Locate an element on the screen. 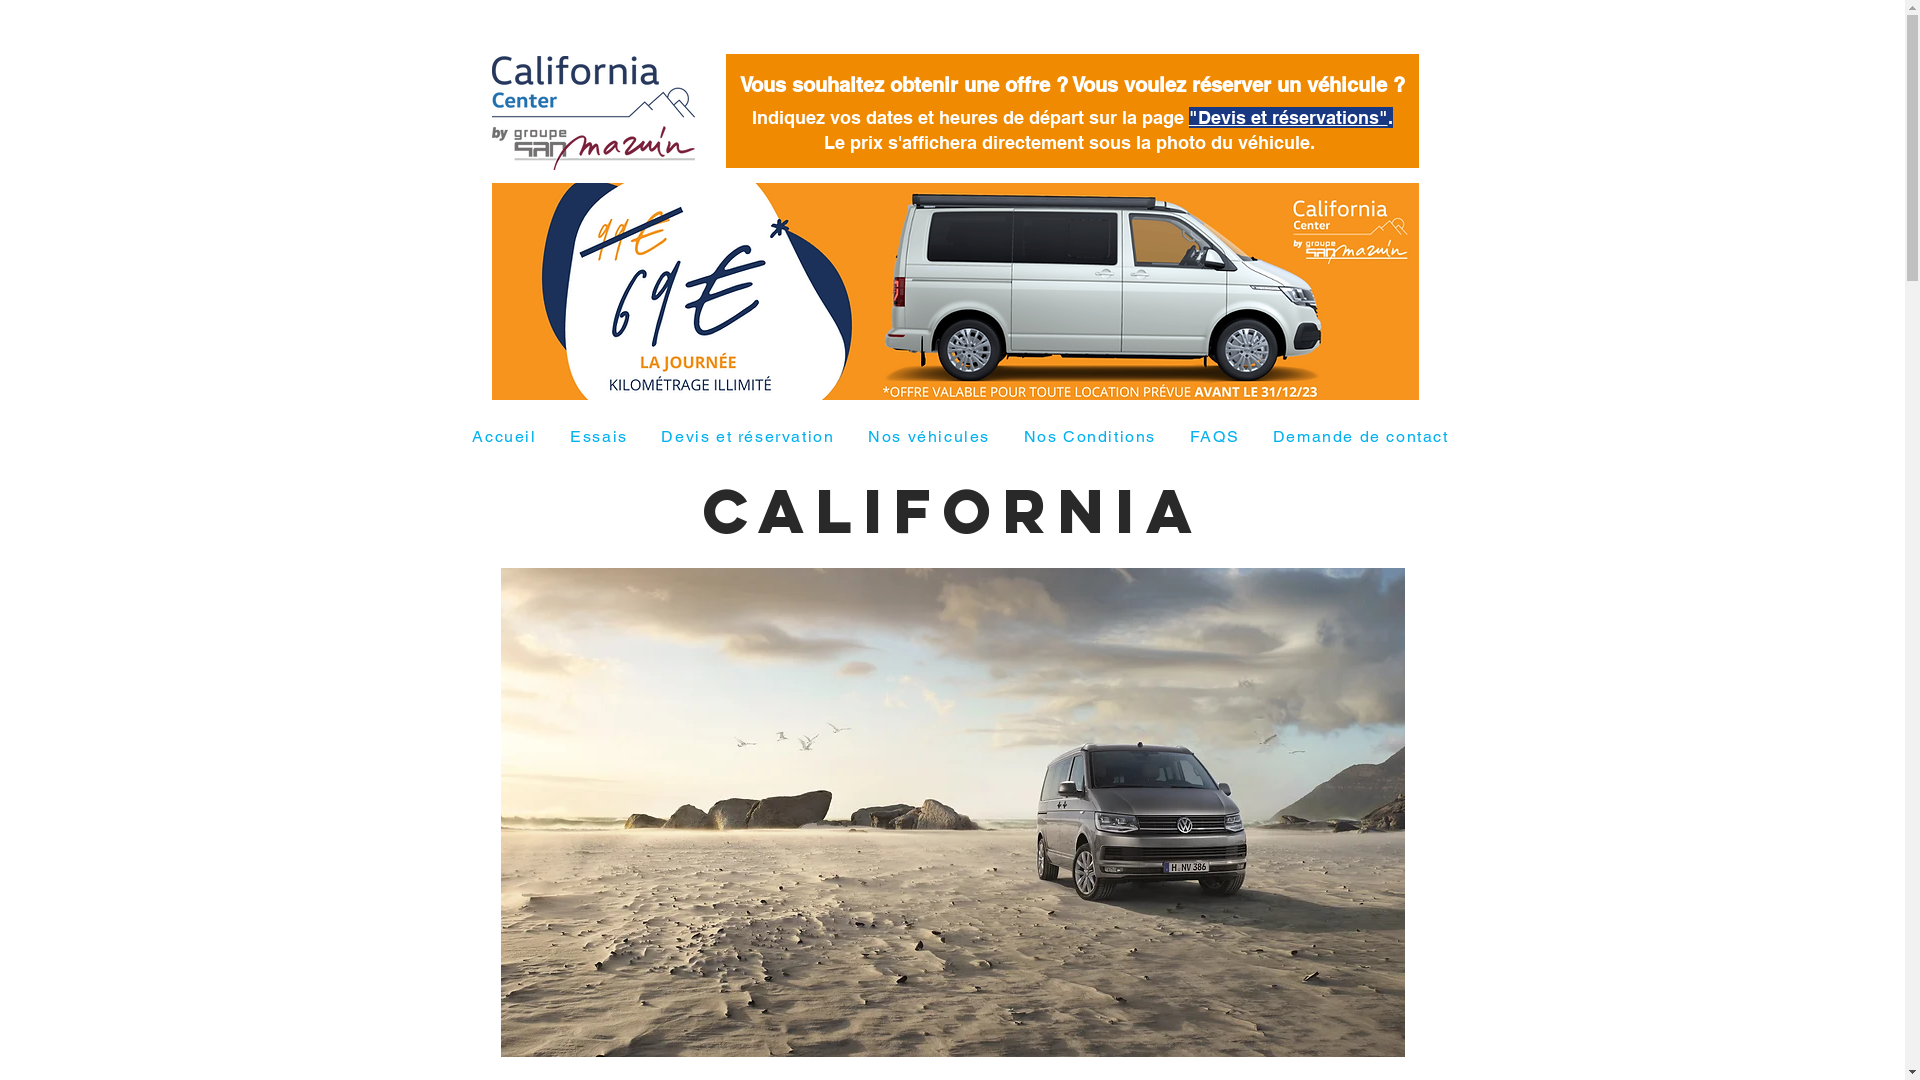 The width and height of the screenshot is (1920, 1080). FAQS is located at coordinates (1214, 438).